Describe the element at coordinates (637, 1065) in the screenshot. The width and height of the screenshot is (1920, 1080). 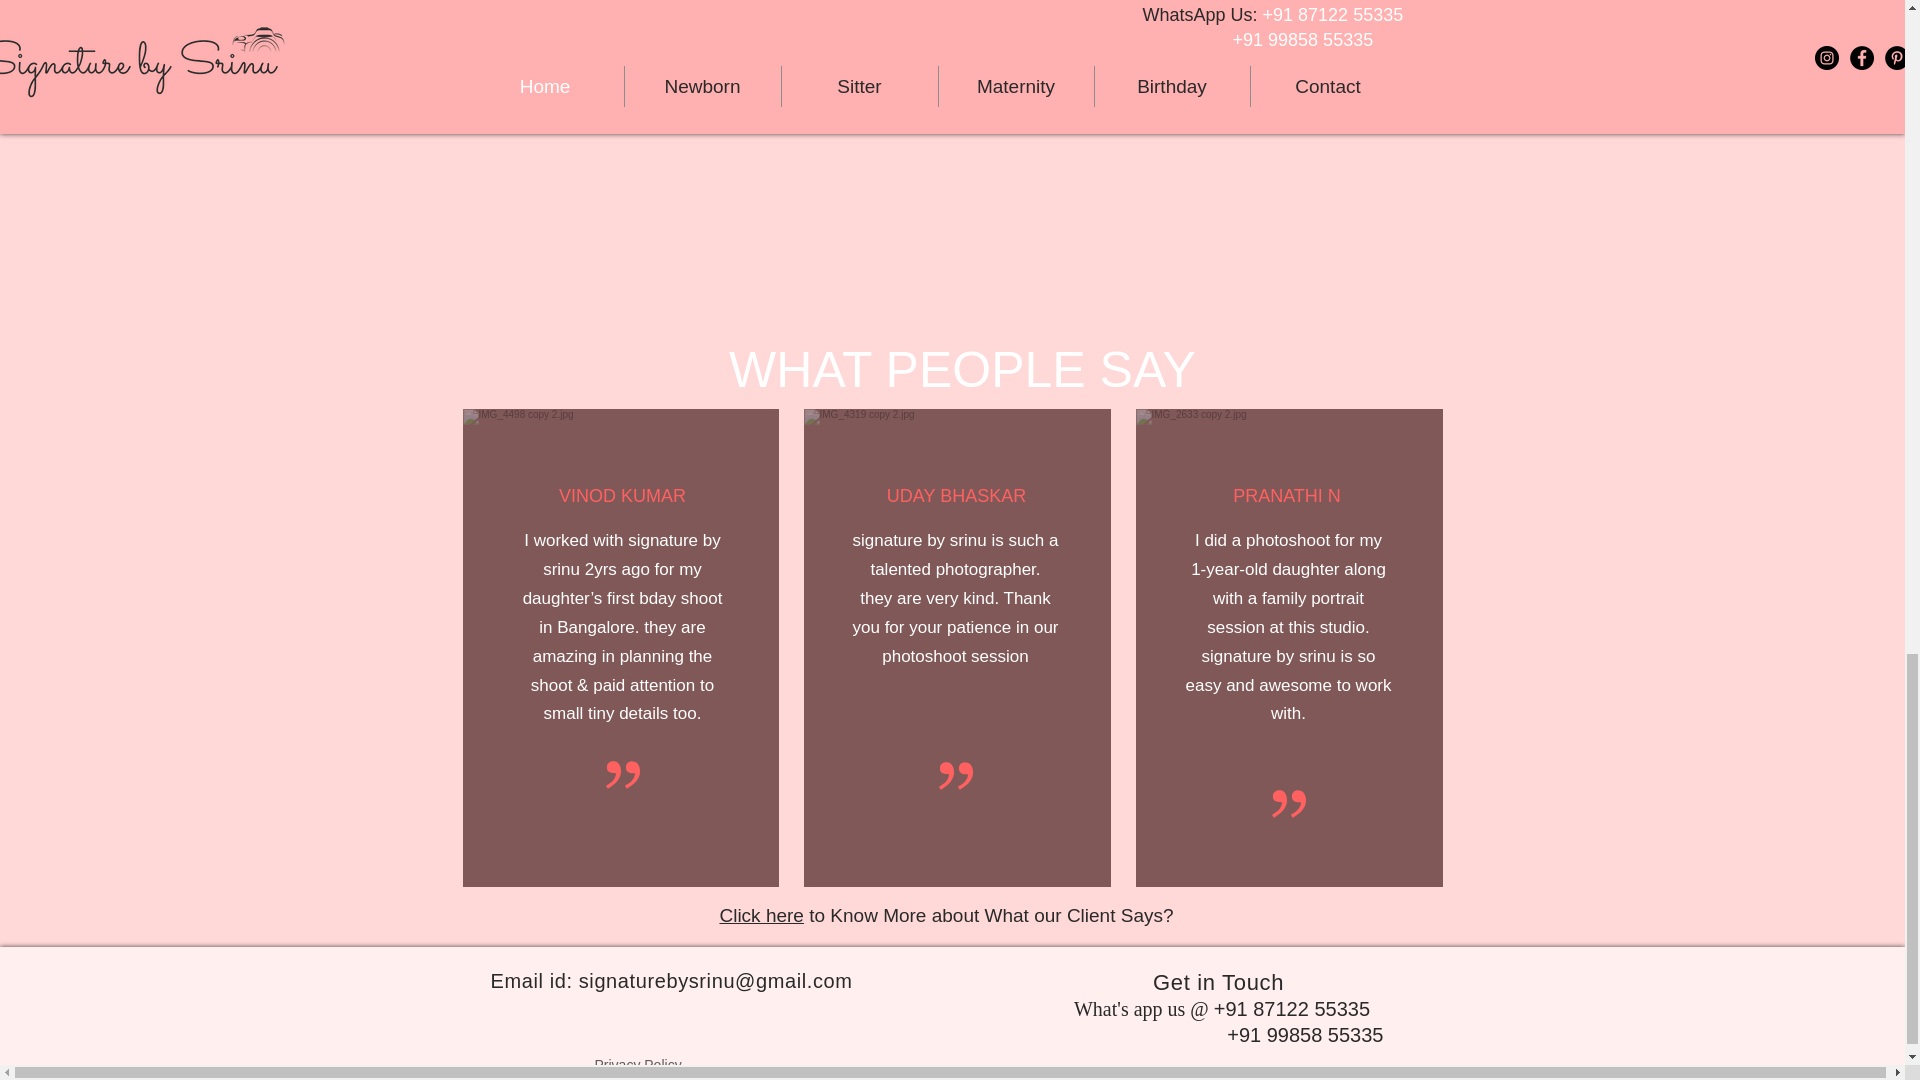
I see `Privacy Policy` at that location.